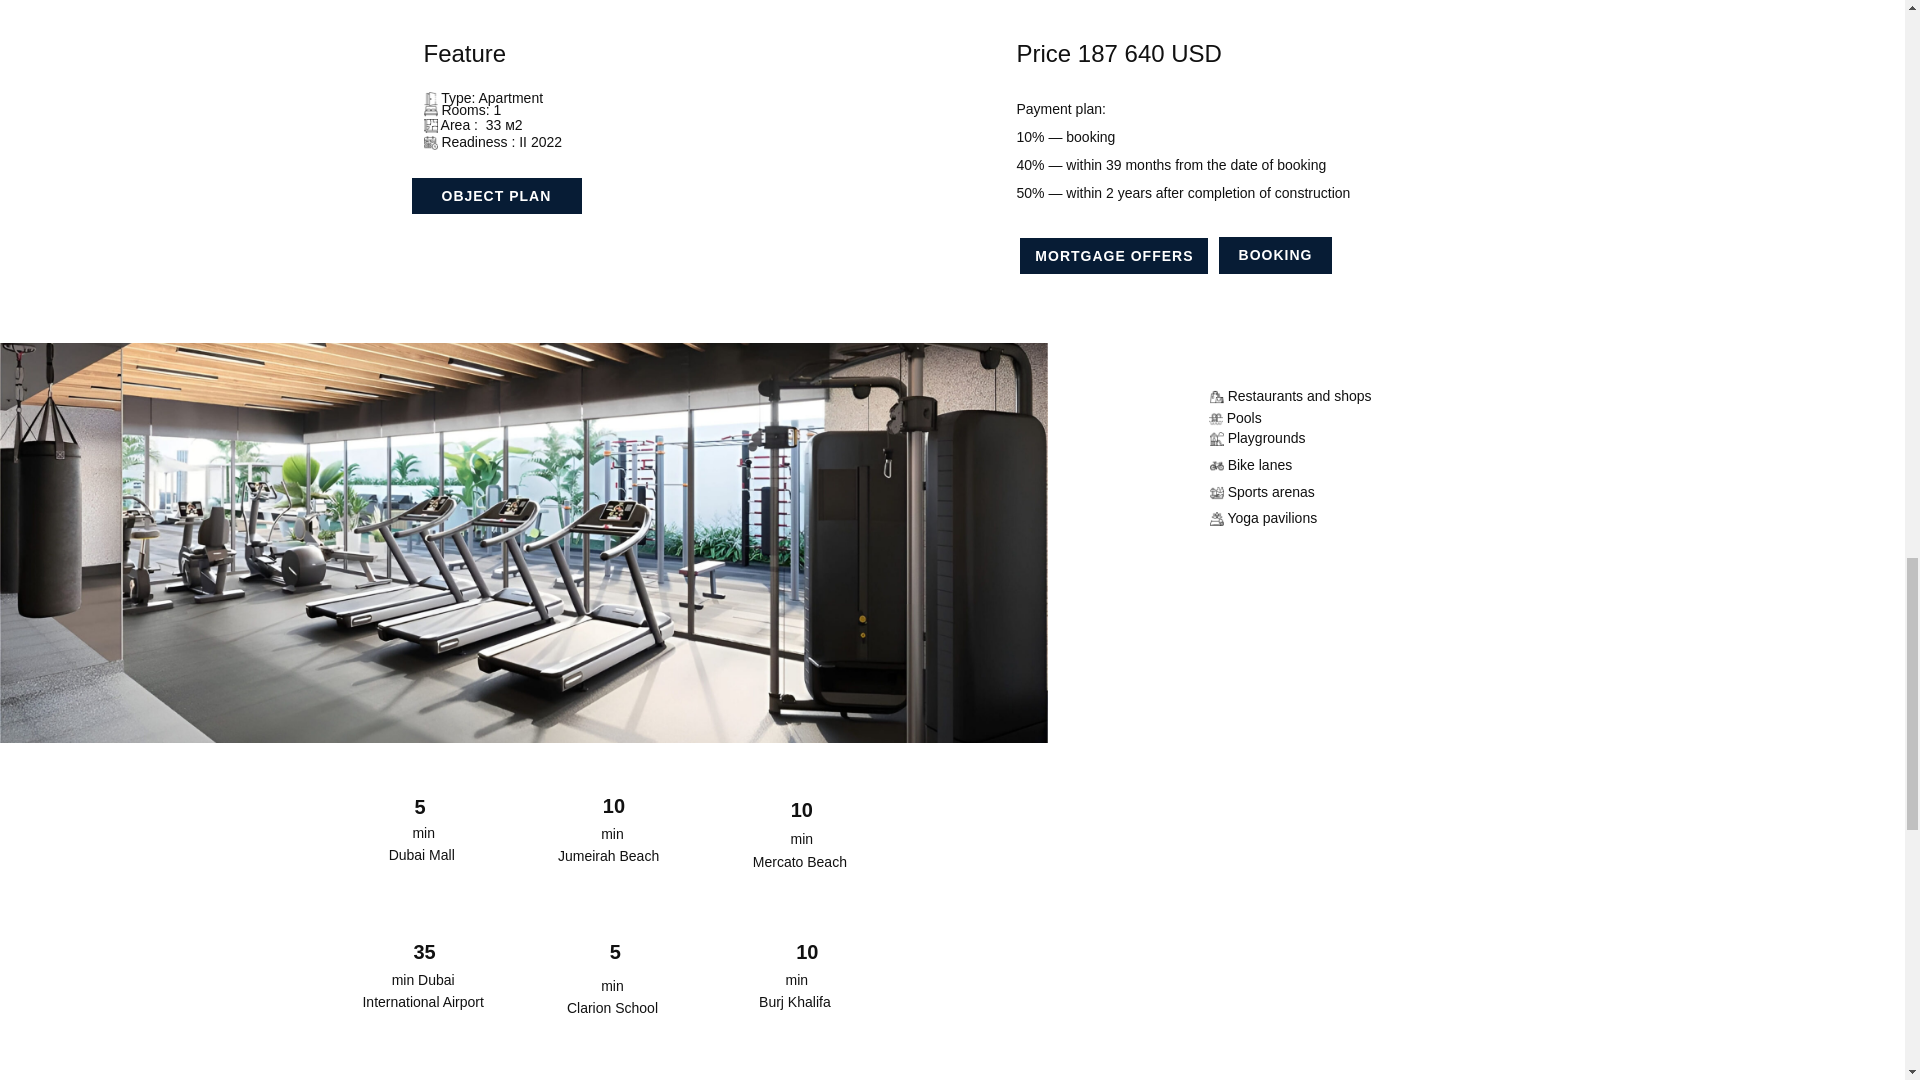 The image size is (1920, 1080). I want to click on OBJECT PLAN, so click(498, 196).